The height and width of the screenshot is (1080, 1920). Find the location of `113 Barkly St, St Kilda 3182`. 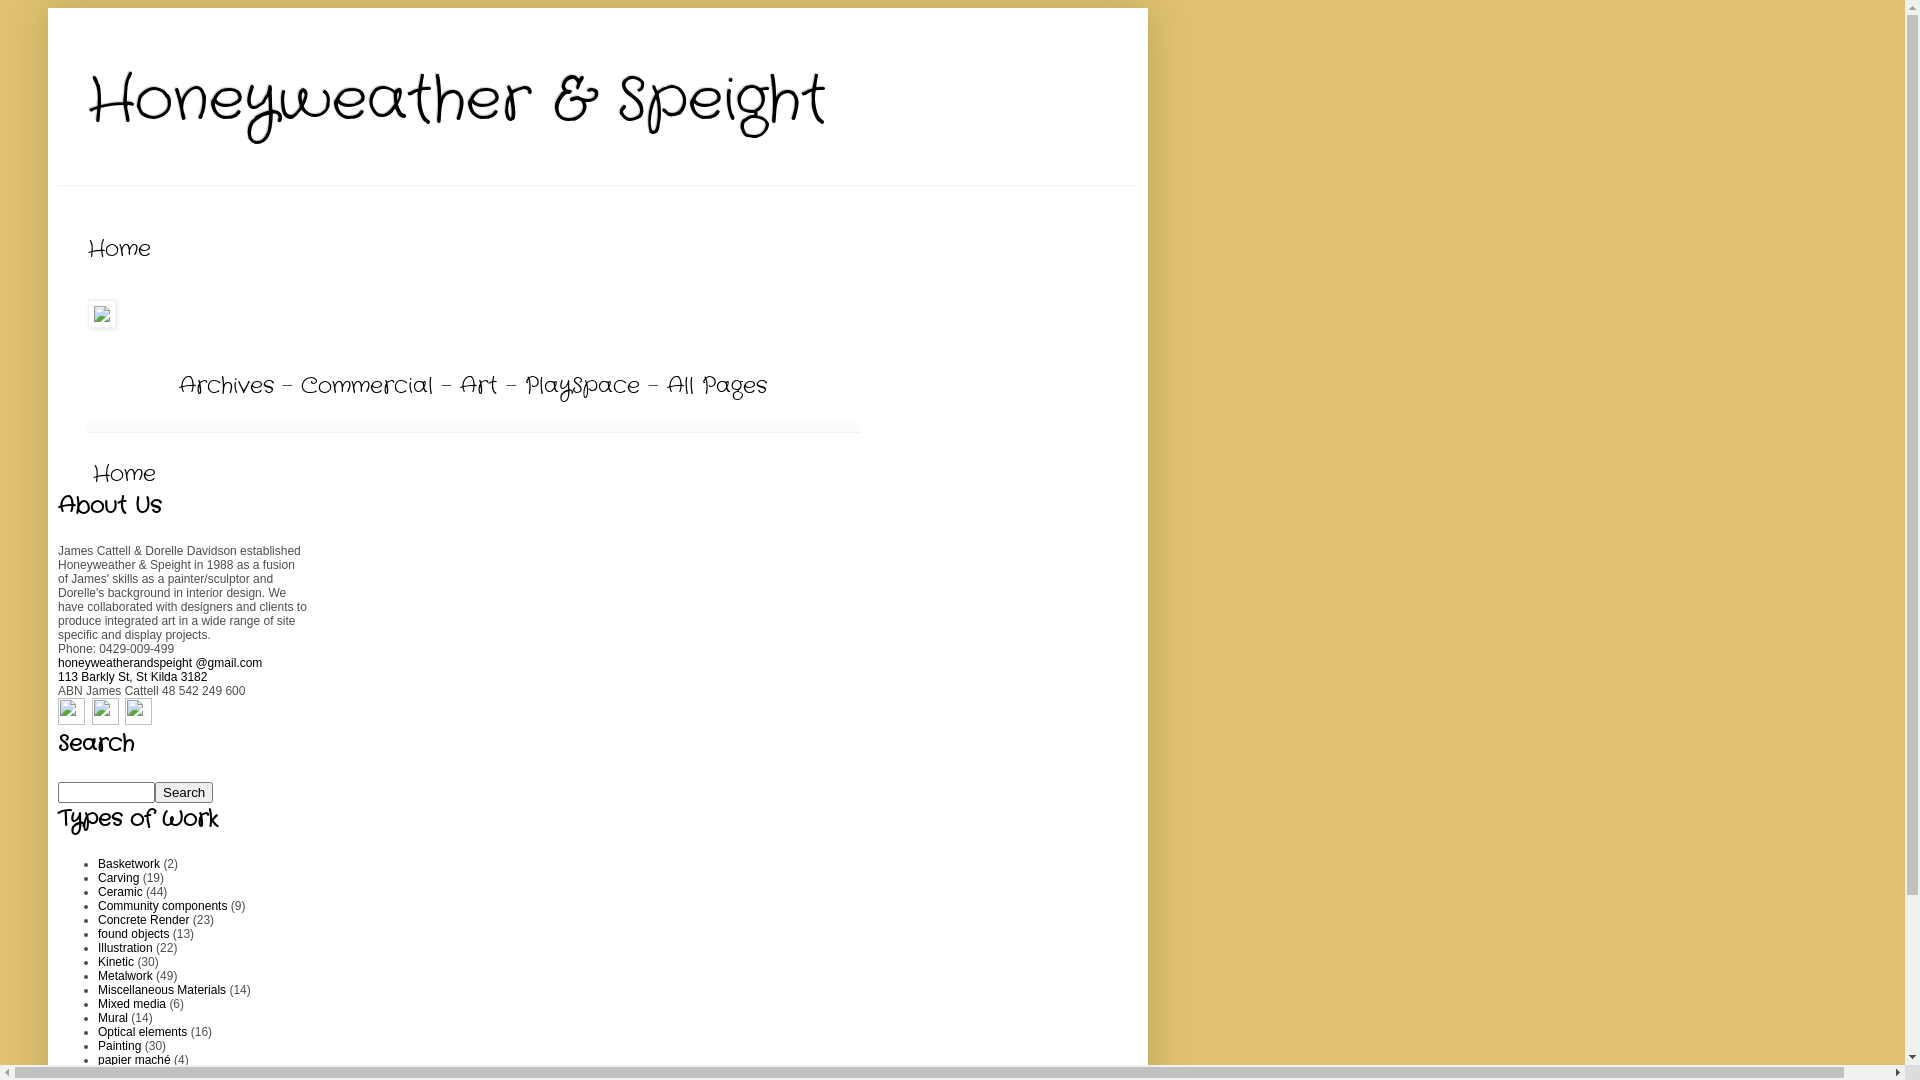

113 Barkly St, St Kilda 3182 is located at coordinates (132, 677).